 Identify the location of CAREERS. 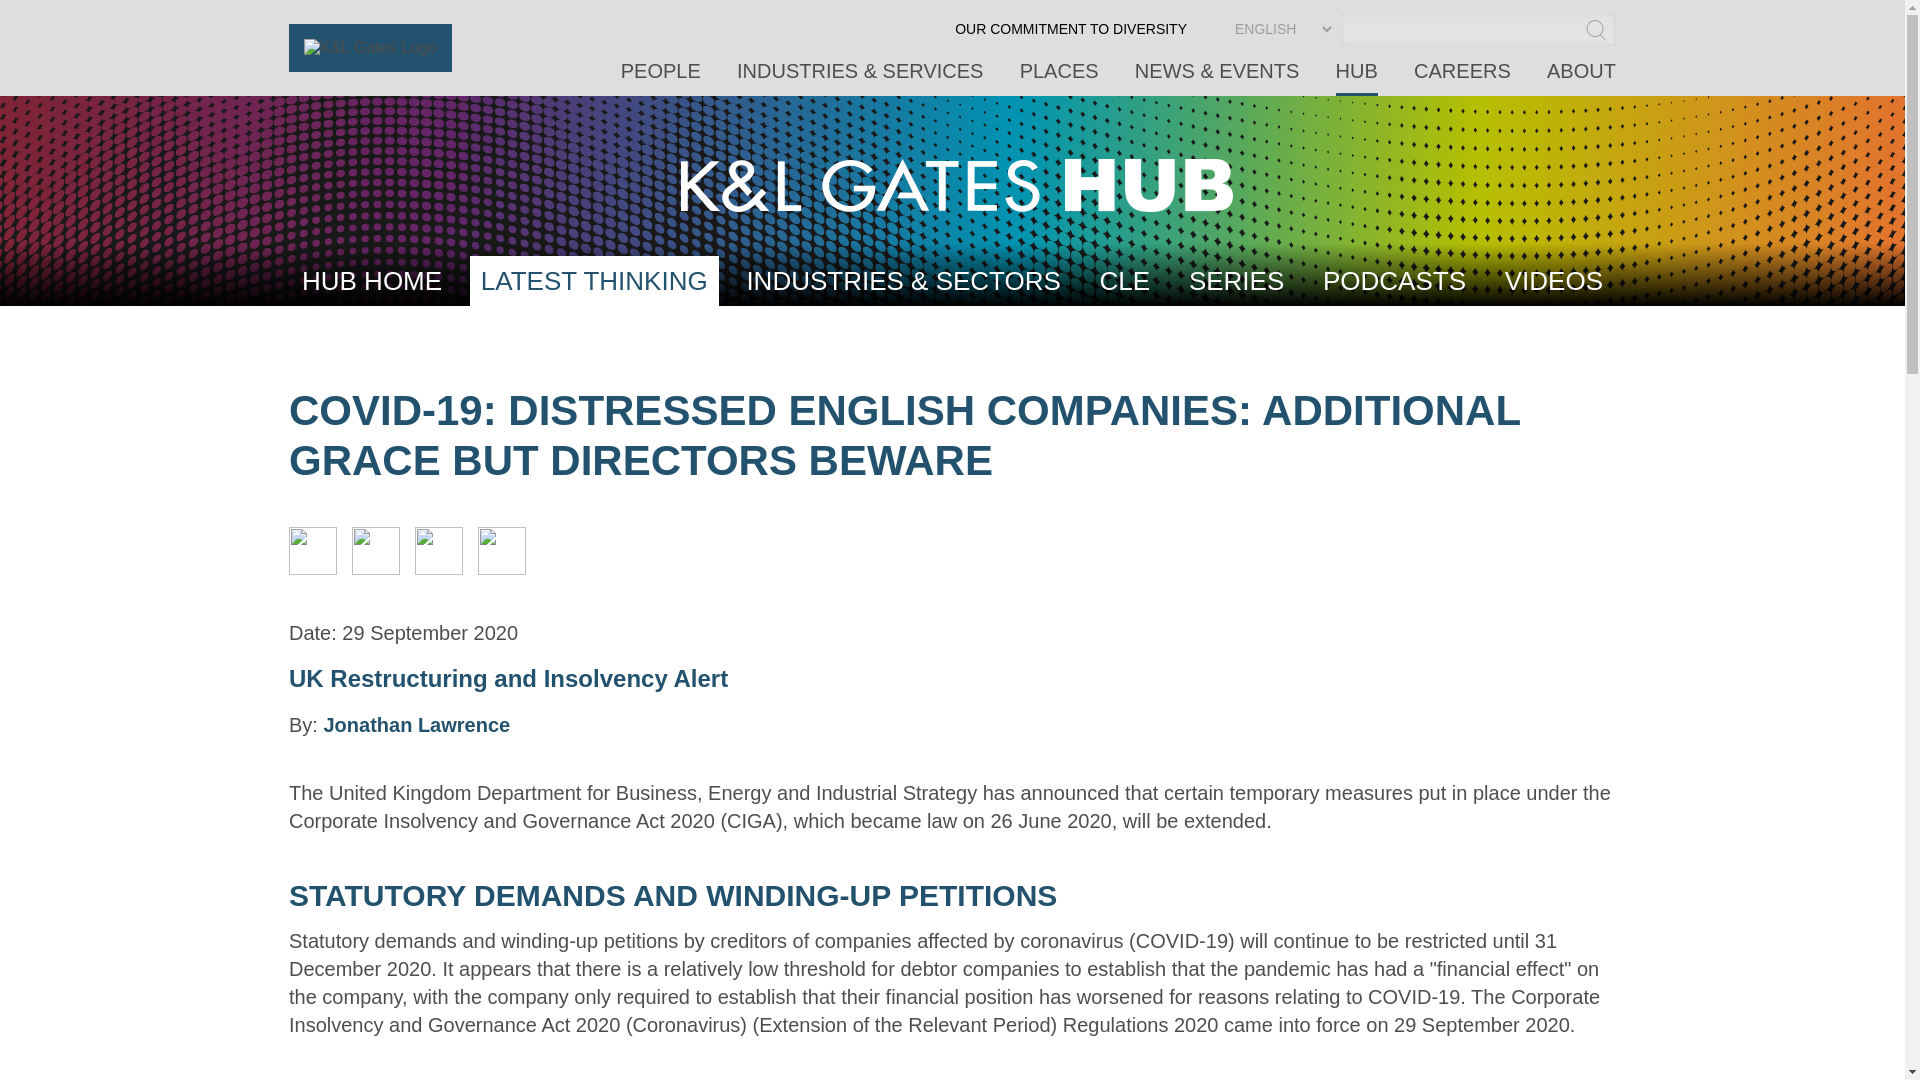
(1462, 78).